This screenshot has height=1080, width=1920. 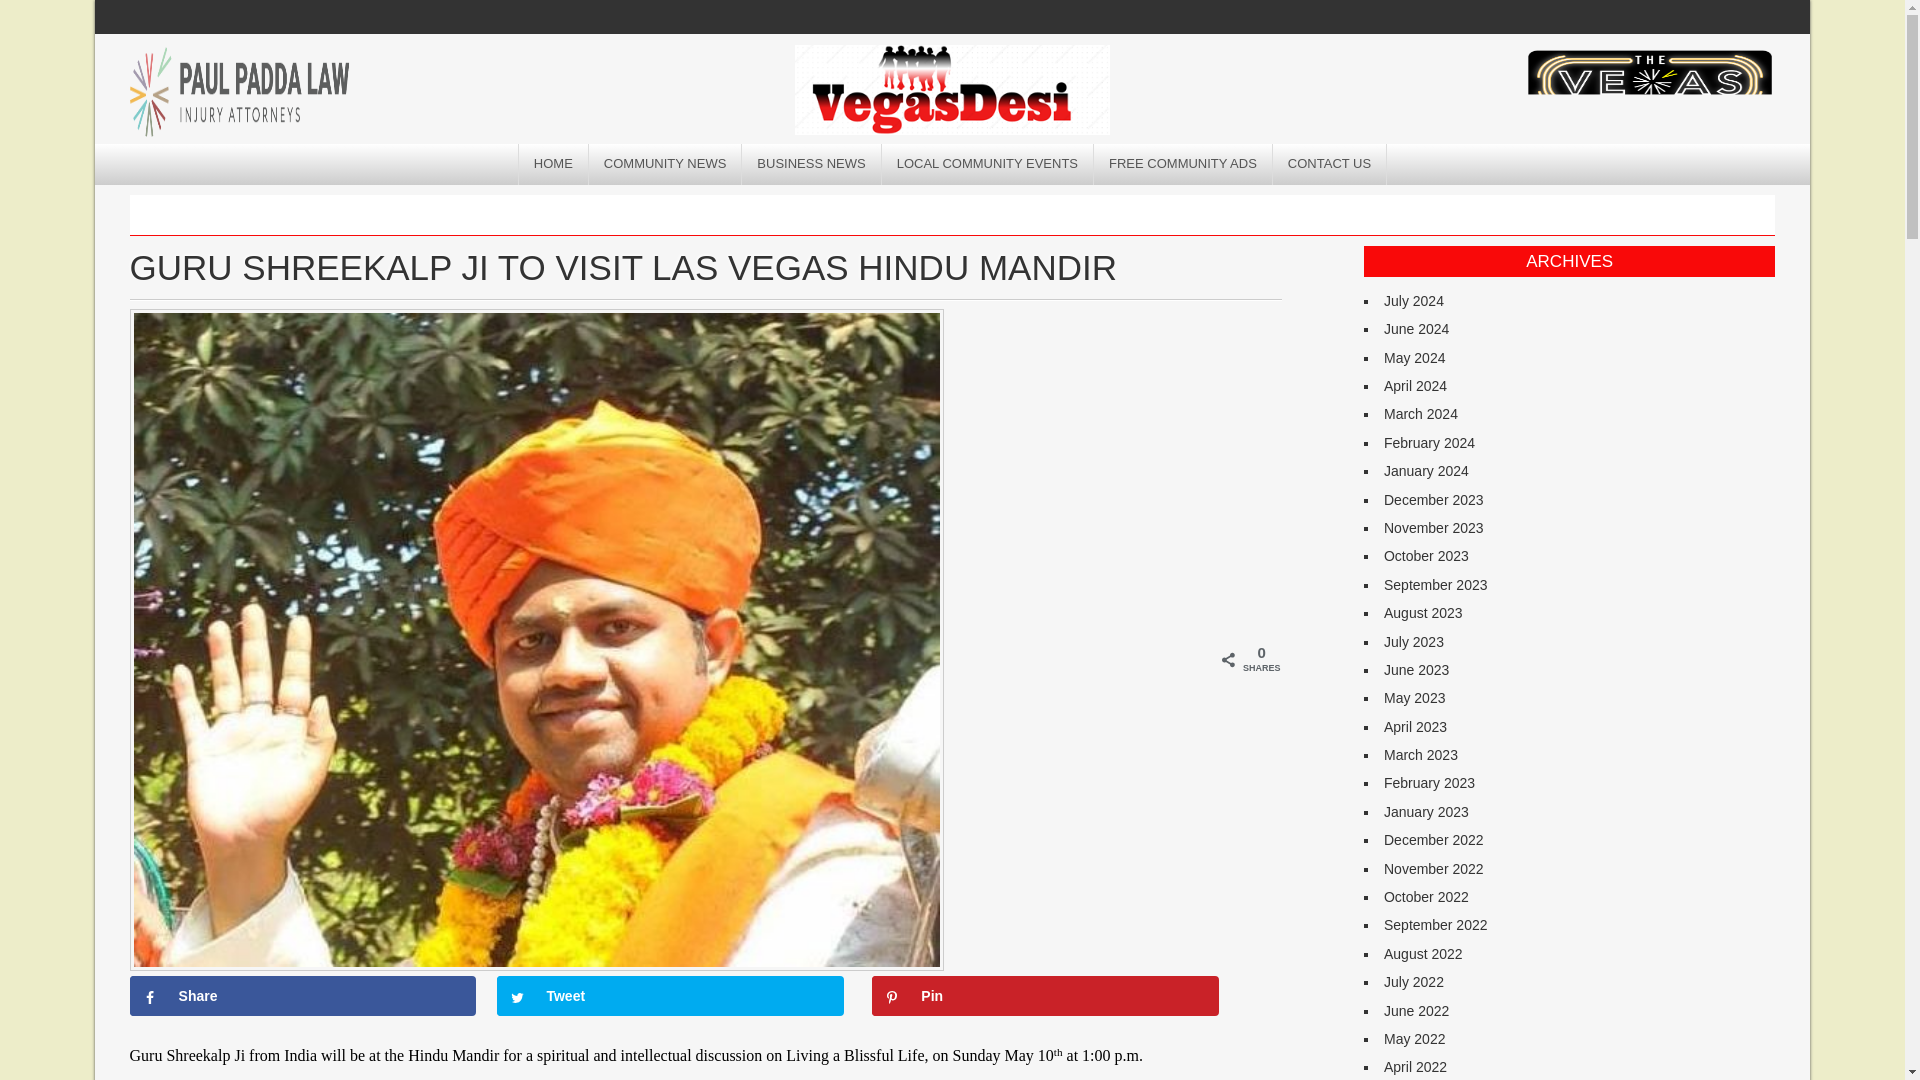 I want to click on June 2024, so click(x=1416, y=328).